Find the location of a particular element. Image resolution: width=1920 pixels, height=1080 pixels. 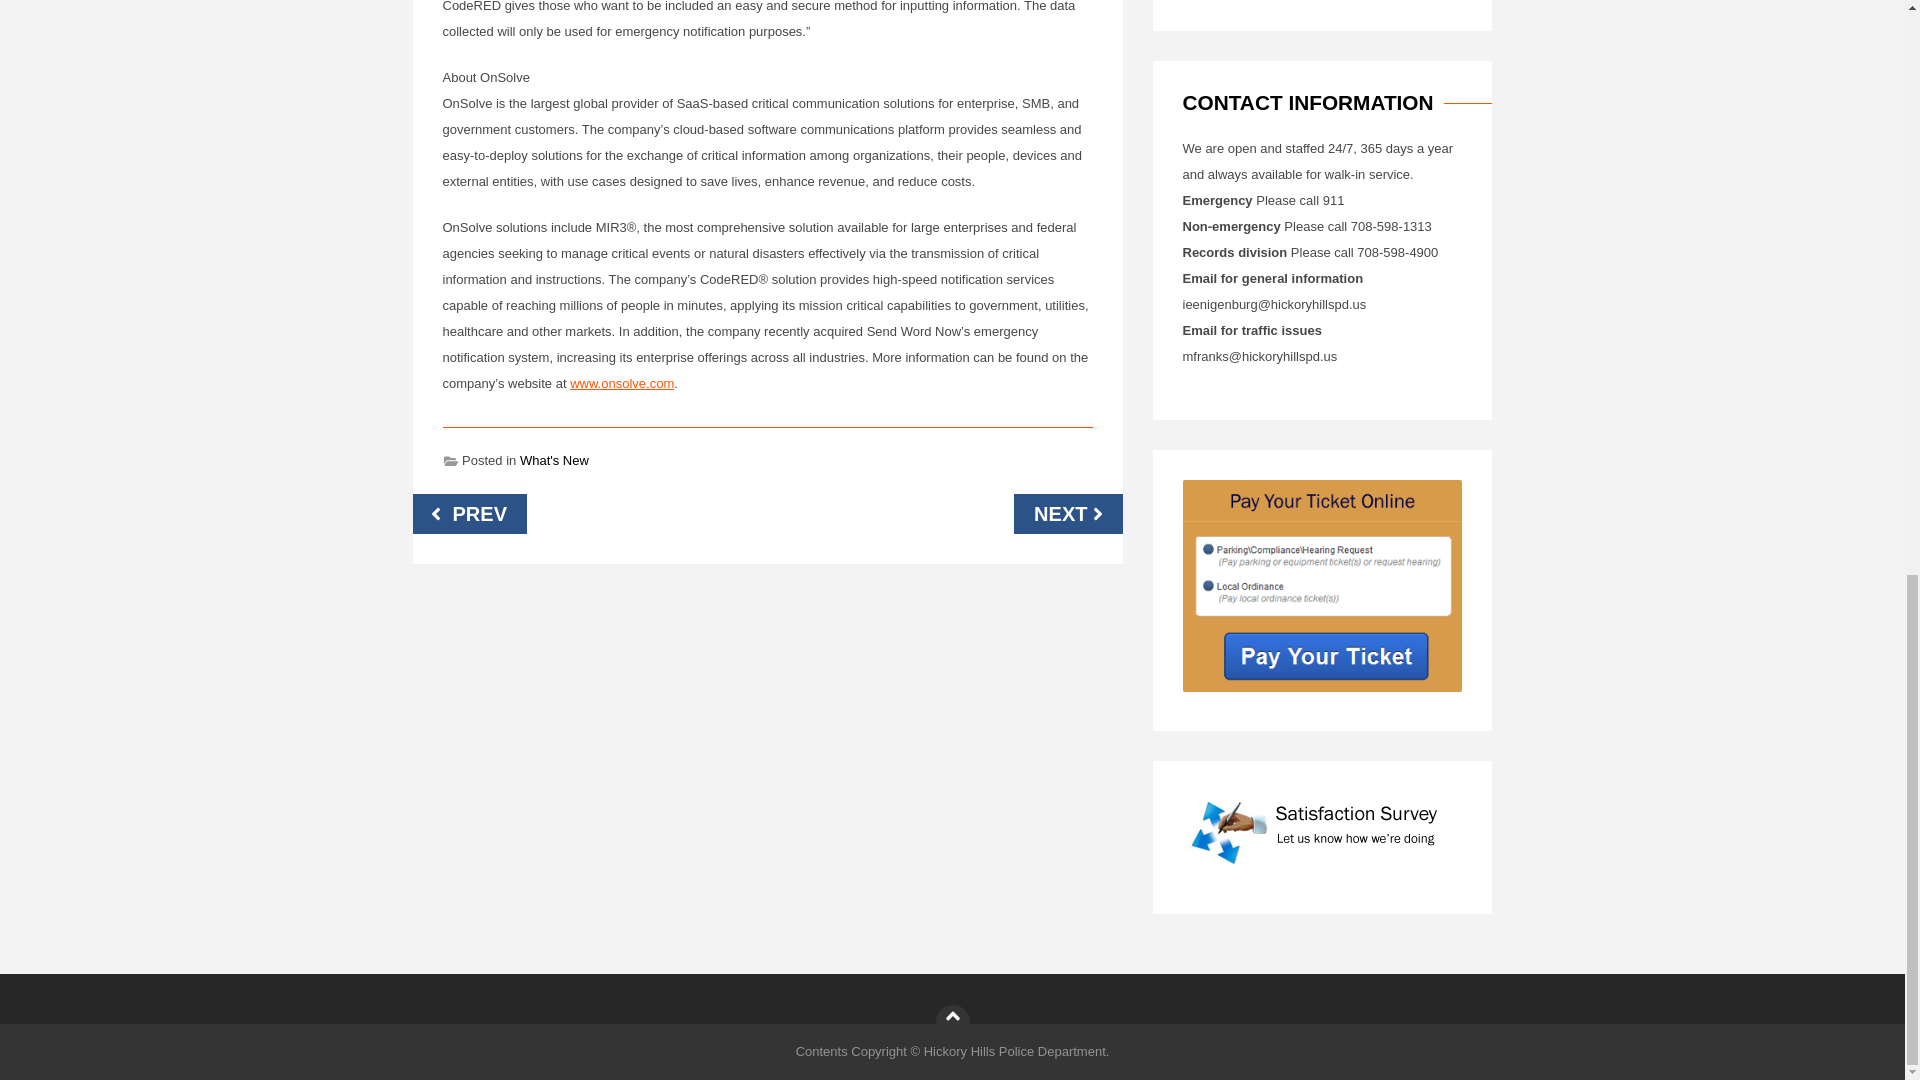

What's New is located at coordinates (554, 460).